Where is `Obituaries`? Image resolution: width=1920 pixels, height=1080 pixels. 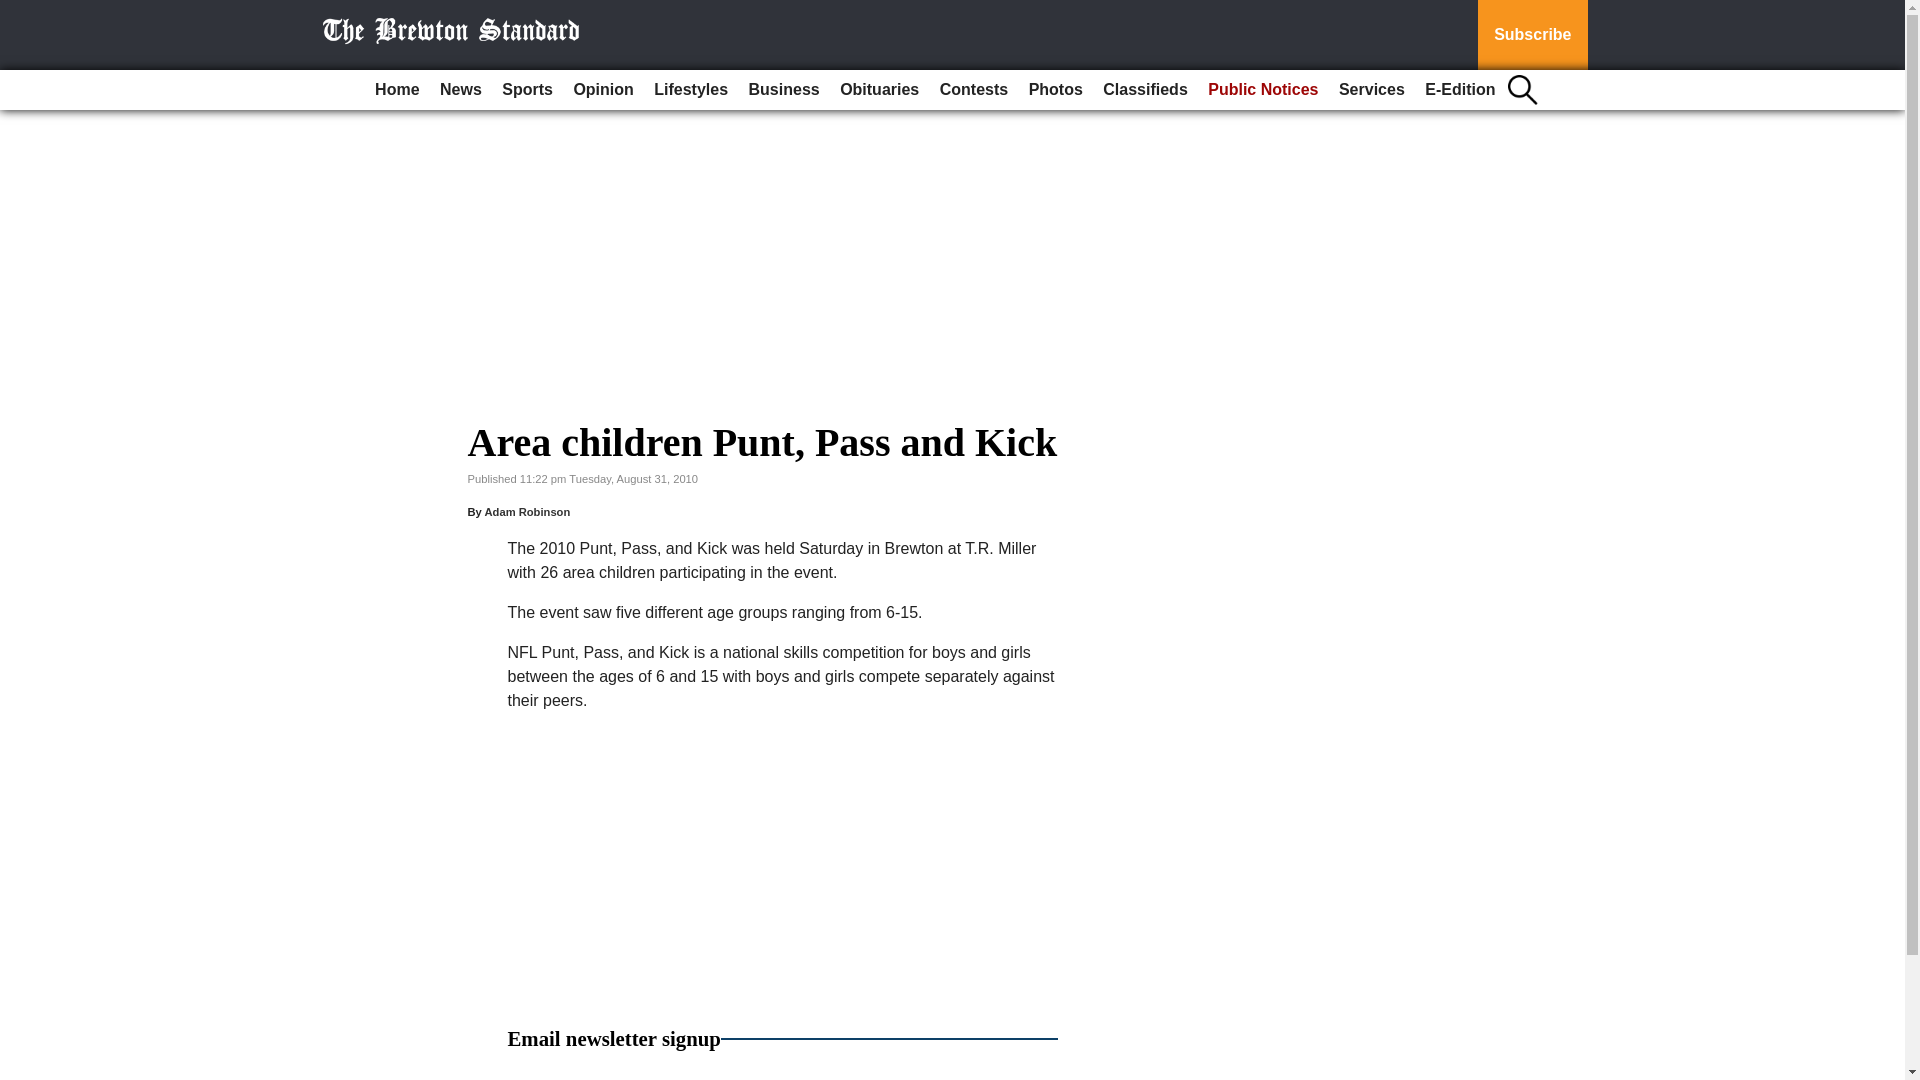 Obituaries is located at coordinates (879, 90).